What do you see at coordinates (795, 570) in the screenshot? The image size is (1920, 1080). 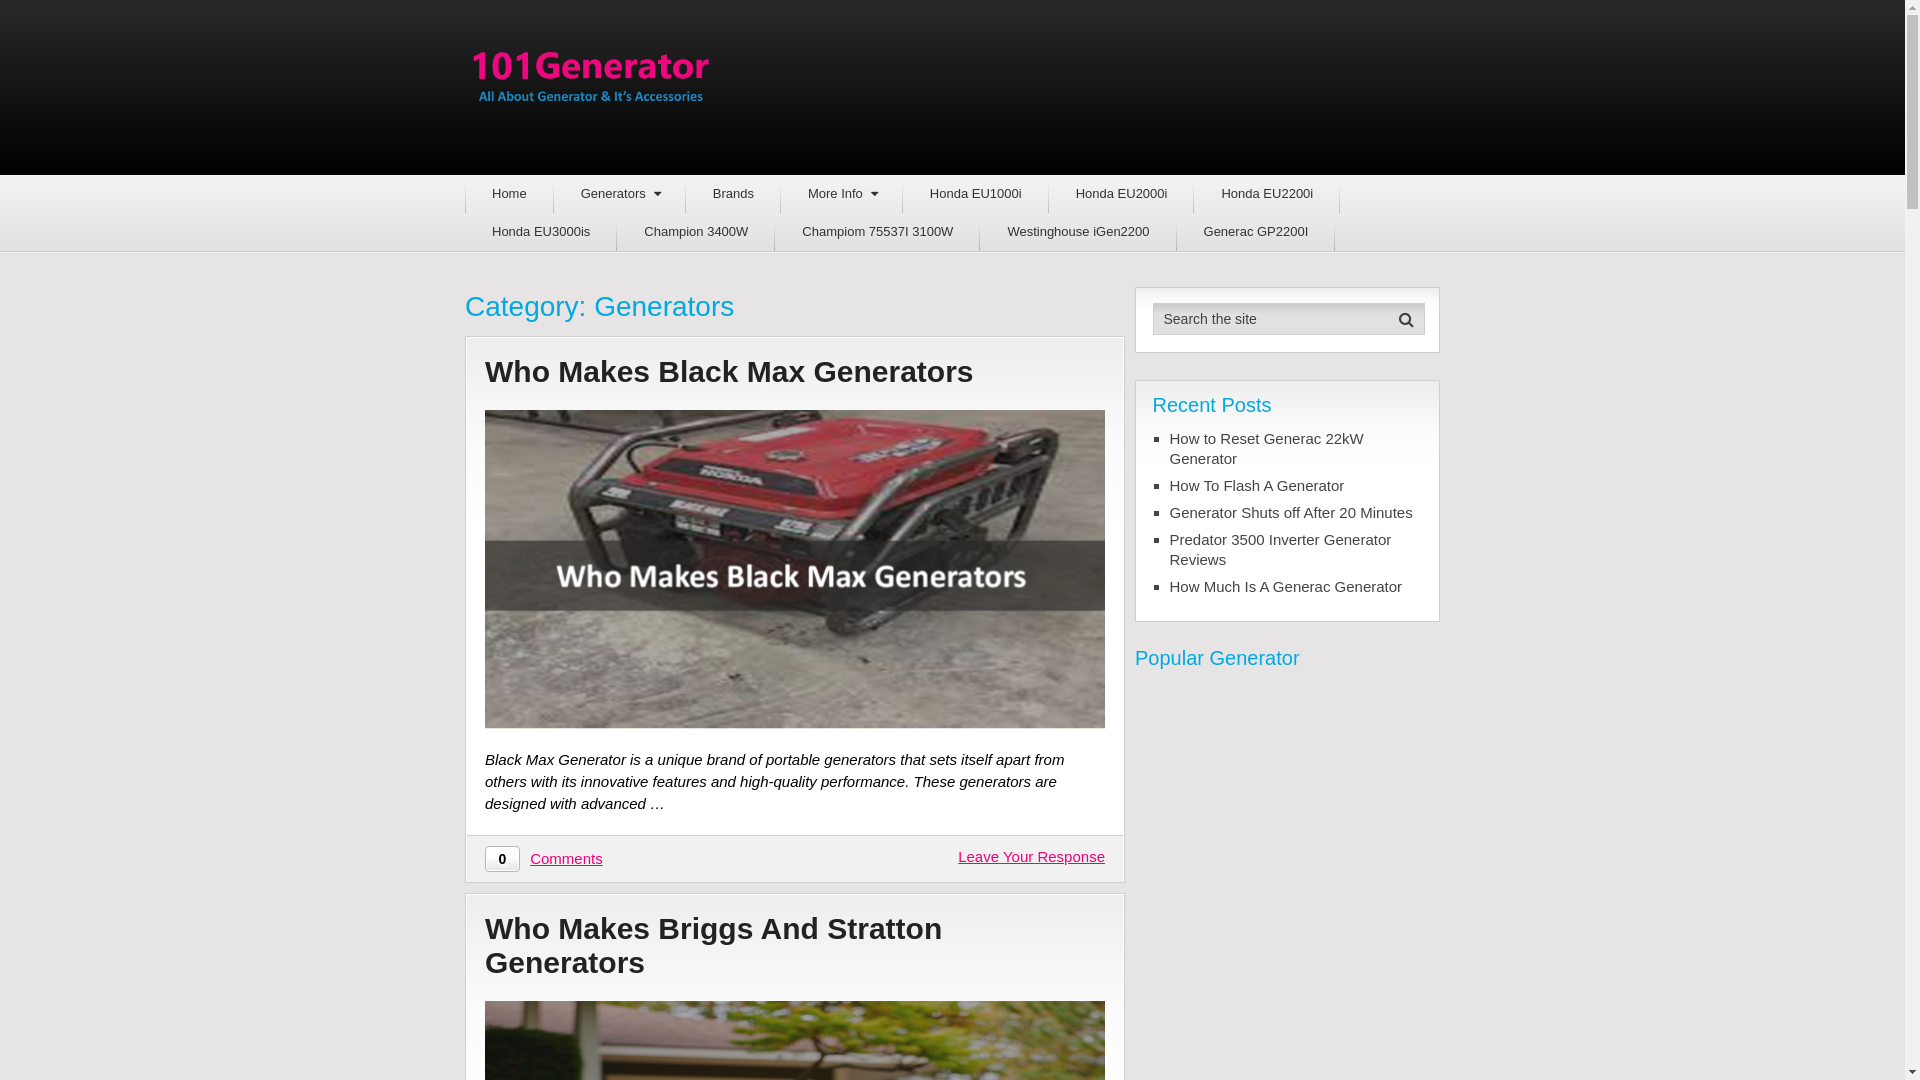 I see `Who Makes Black Max Generators` at bounding box center [795, 570].